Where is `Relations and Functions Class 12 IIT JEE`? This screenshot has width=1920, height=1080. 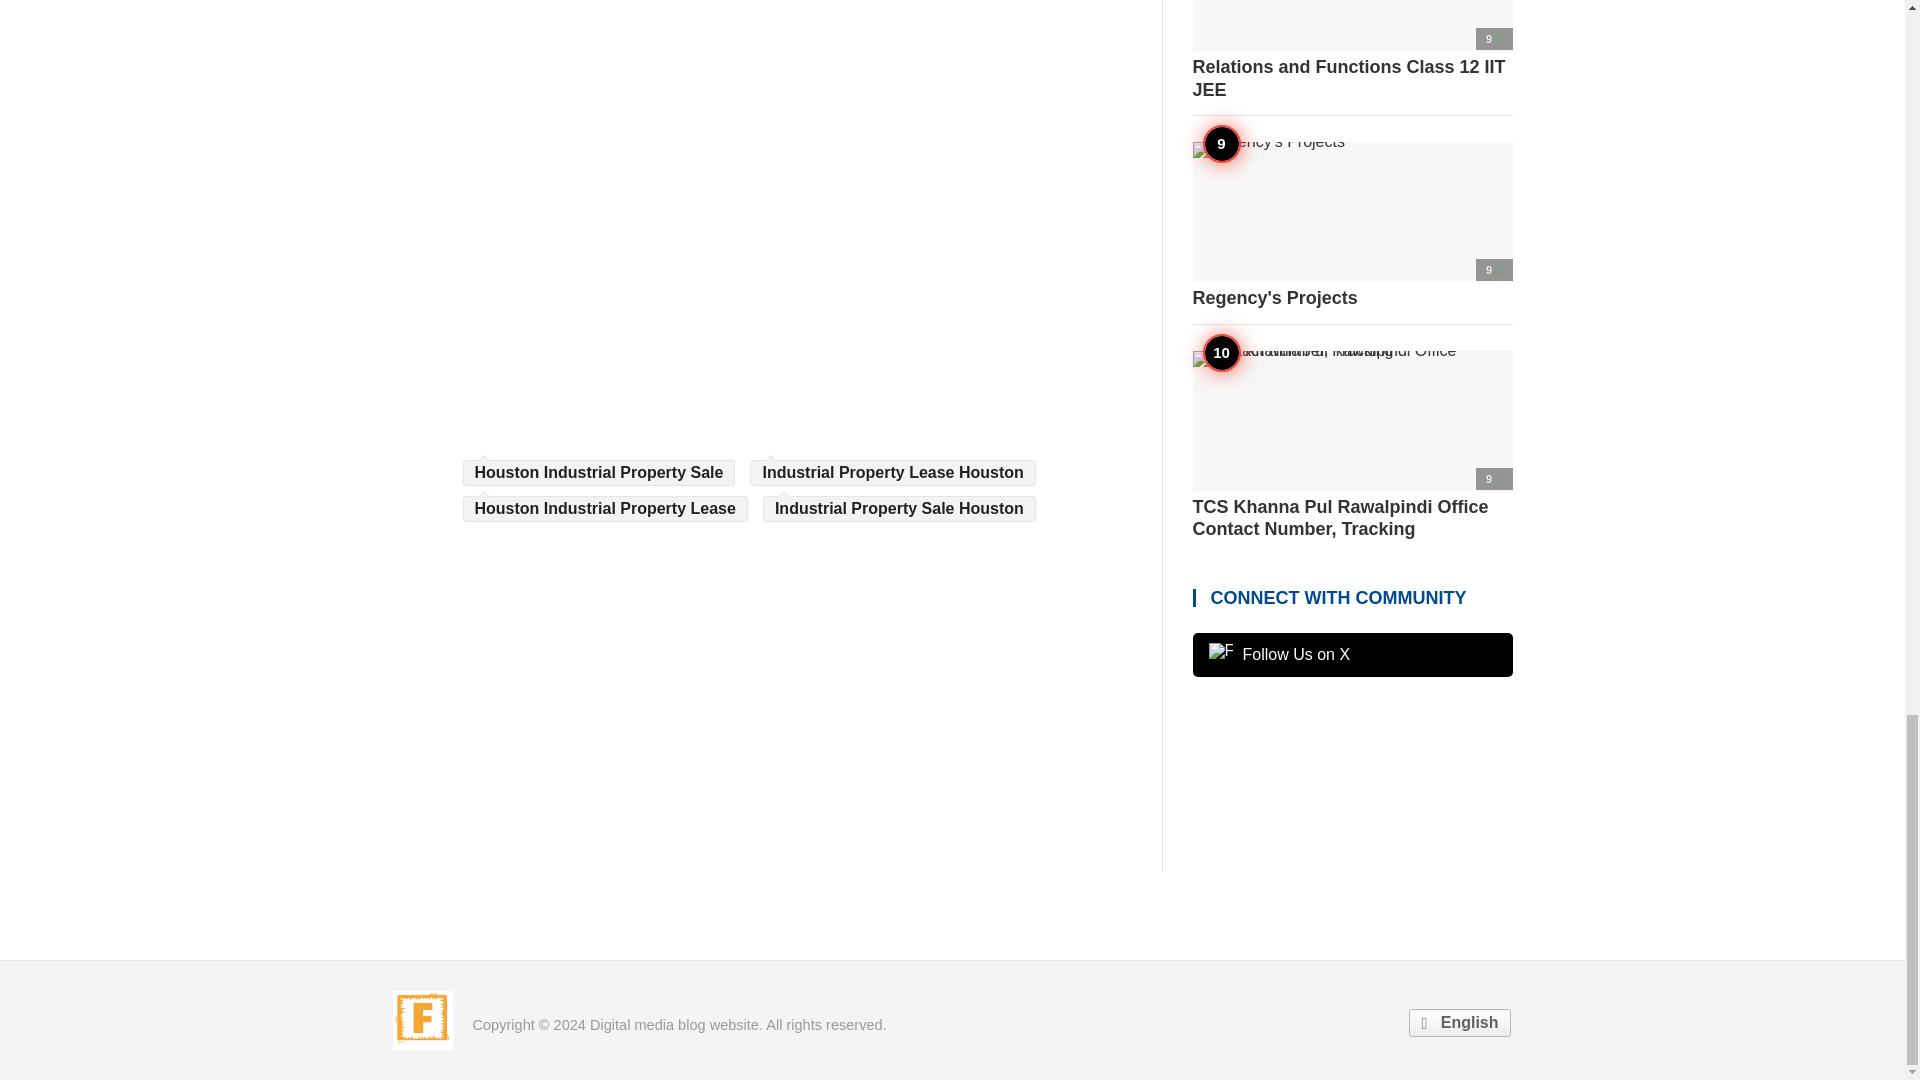
Relations and Functions Class 12 IIT JEE is located at coordinates (1352, 50).